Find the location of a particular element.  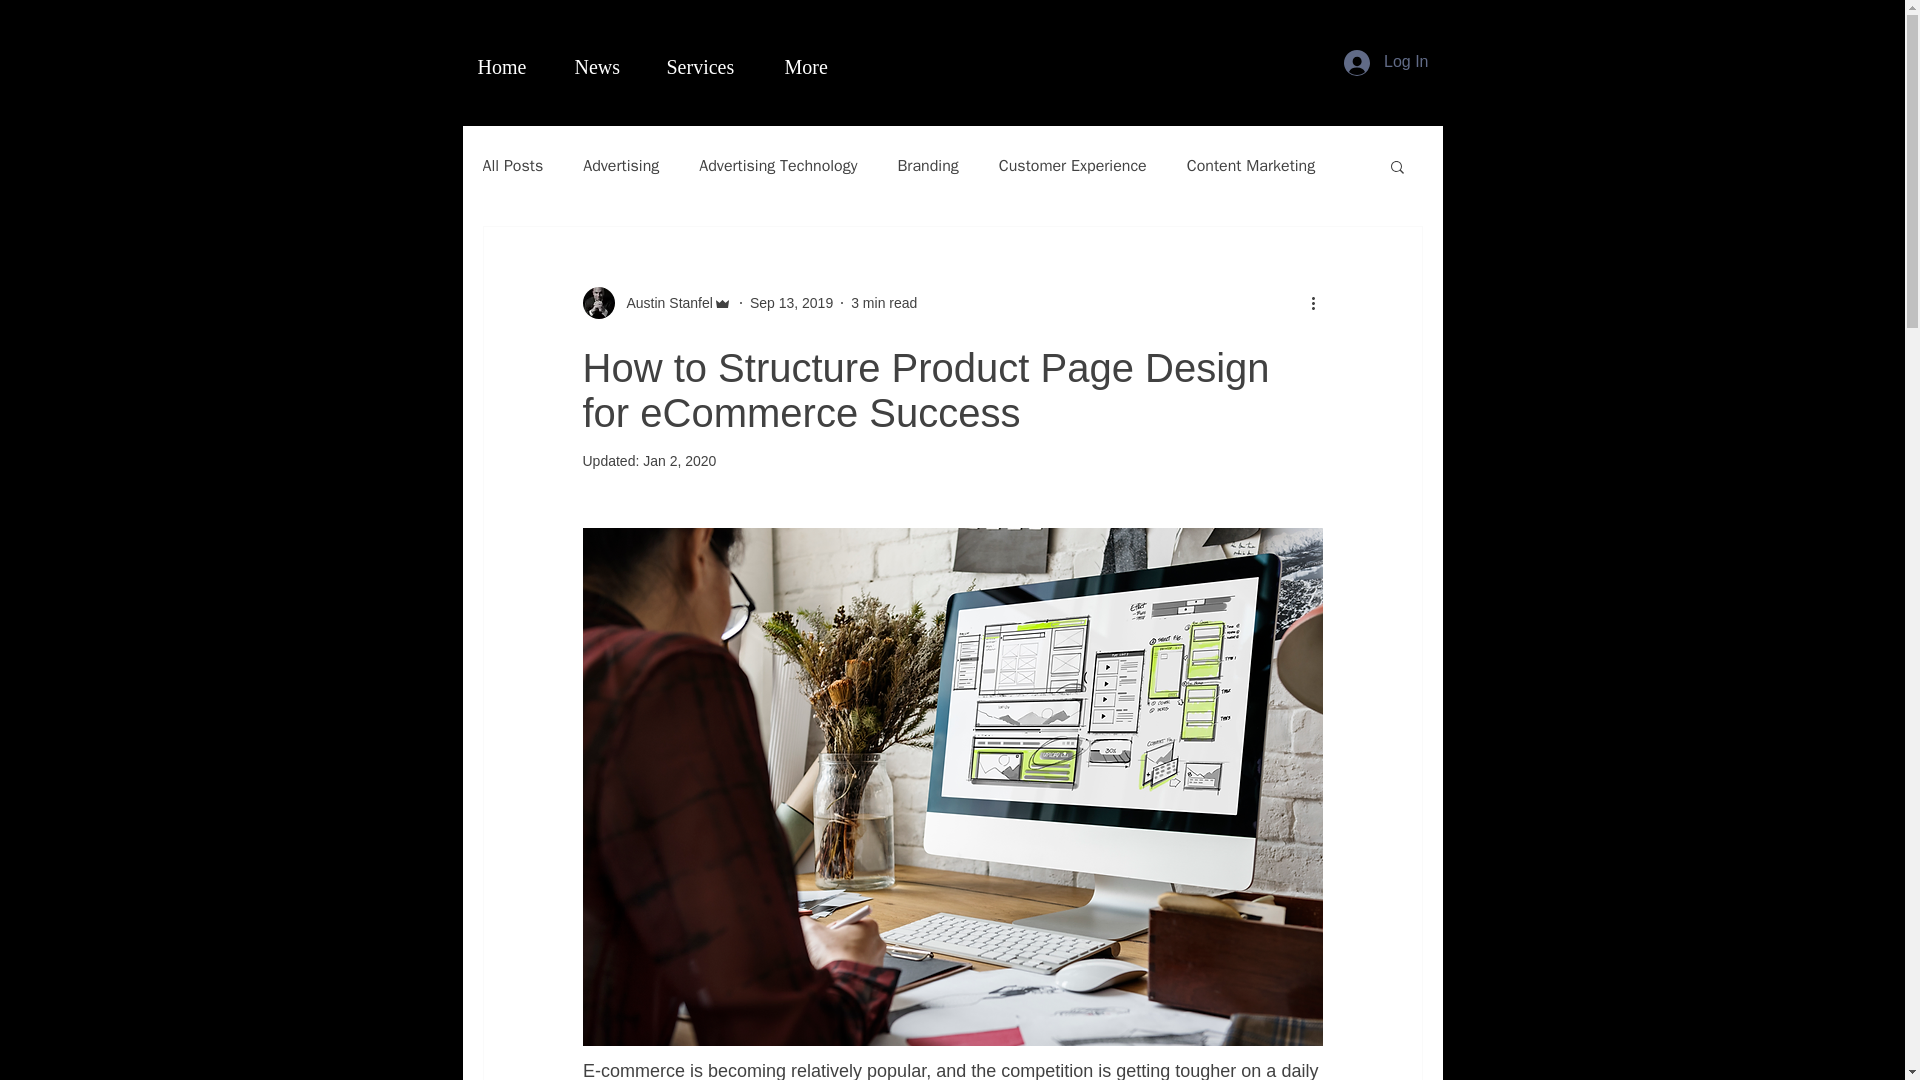

Austin Stanfel is located at coordinates (656, 302).